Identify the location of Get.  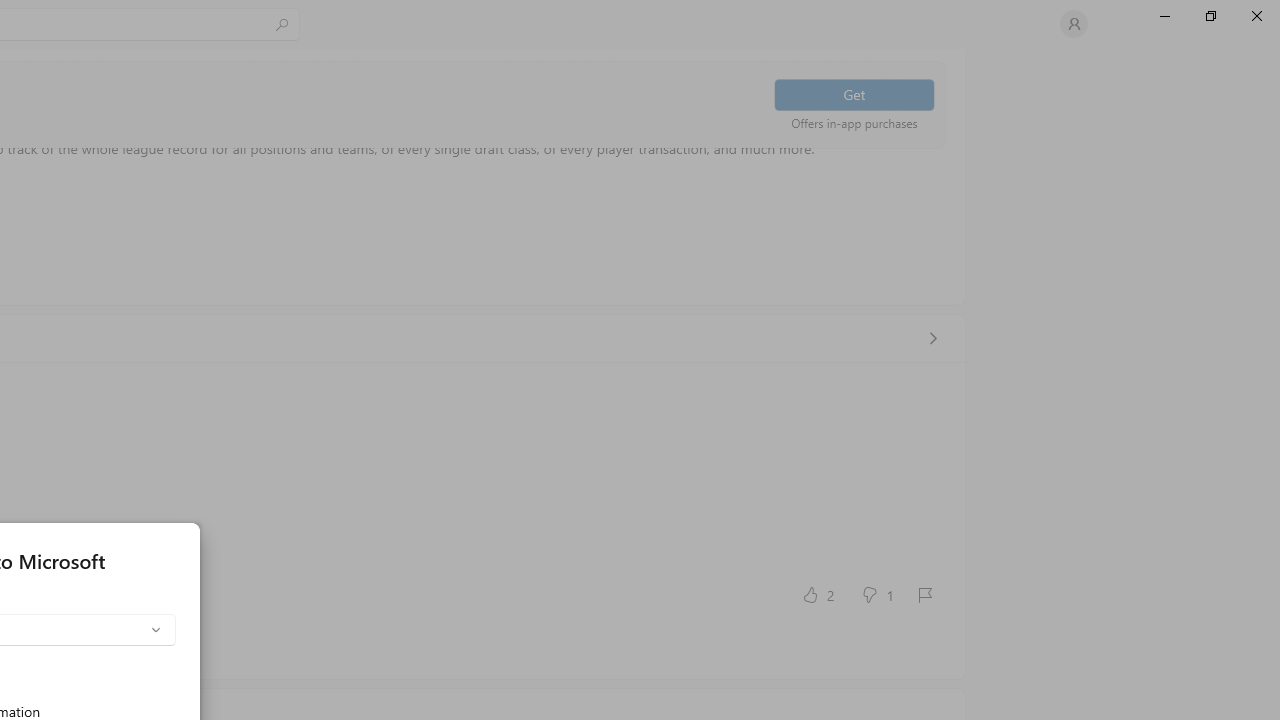
(854, 94).